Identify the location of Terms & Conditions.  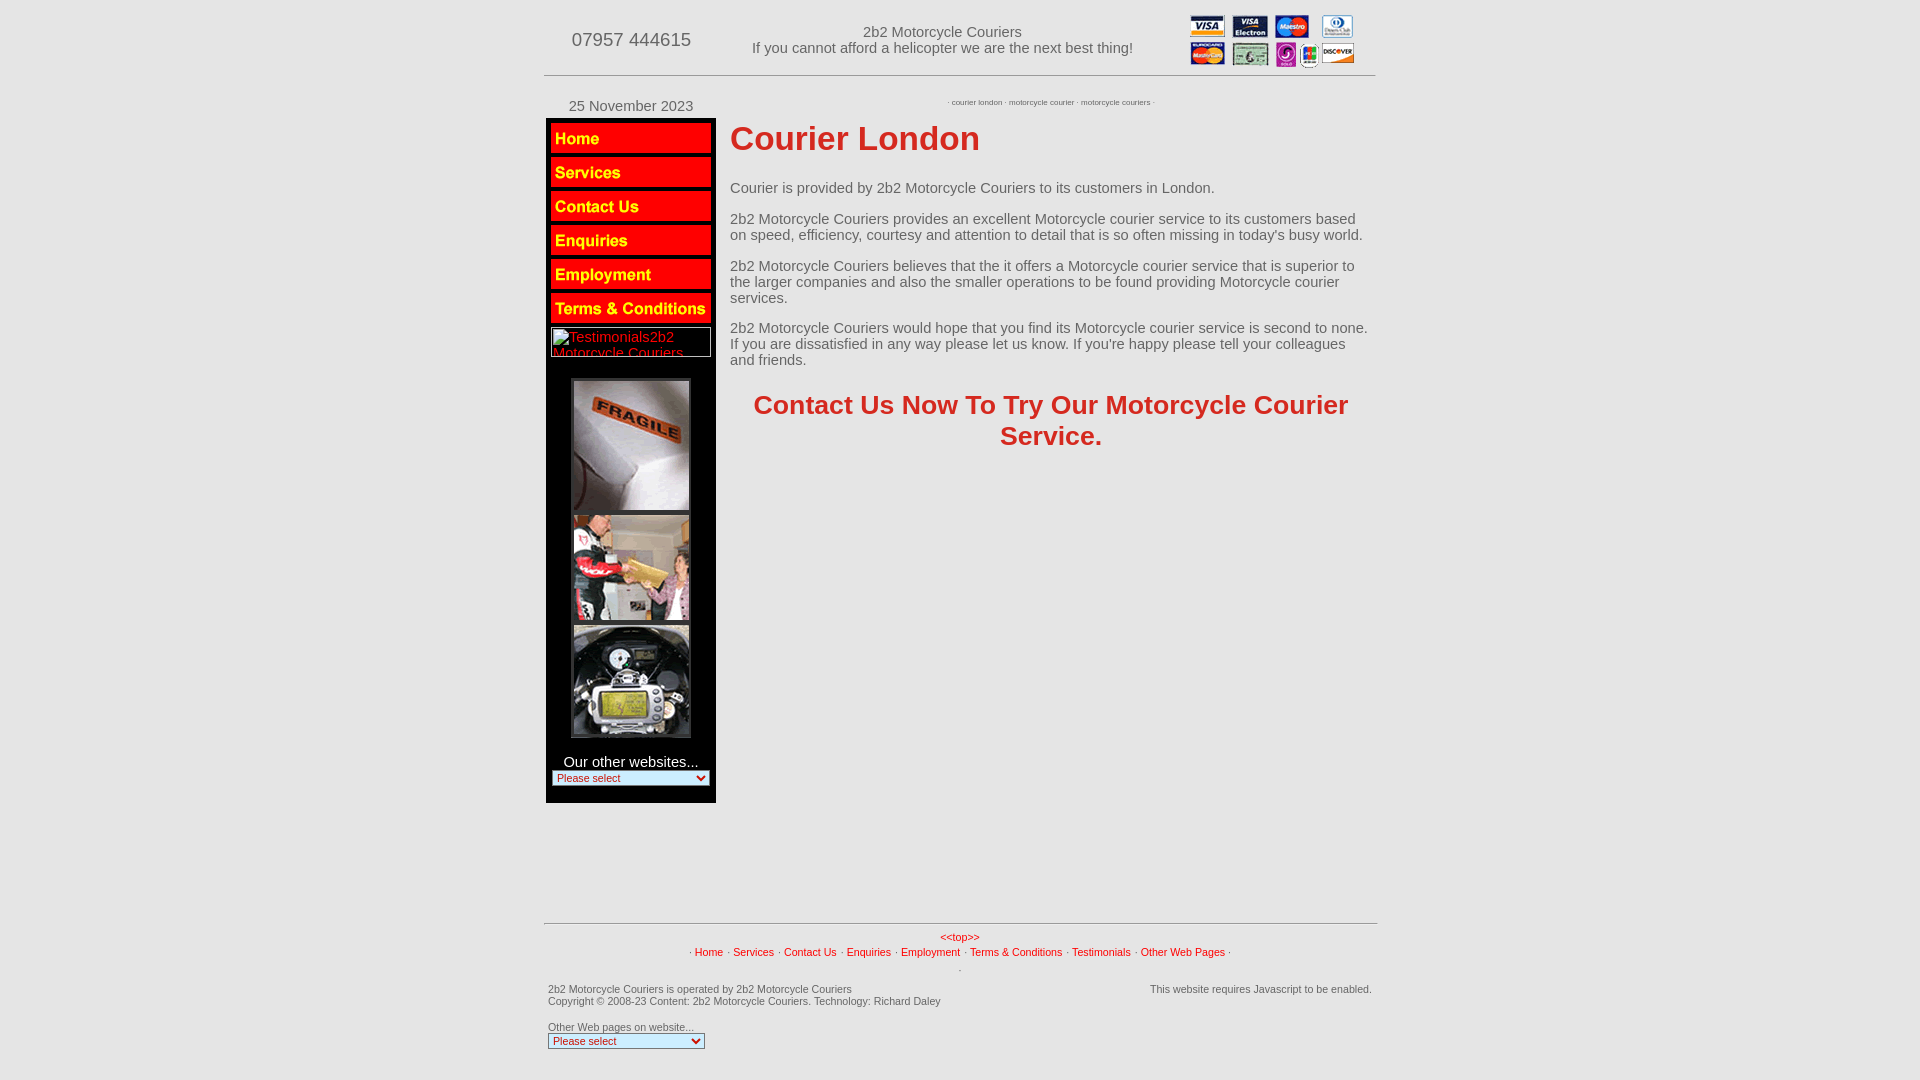
(1016, 952).